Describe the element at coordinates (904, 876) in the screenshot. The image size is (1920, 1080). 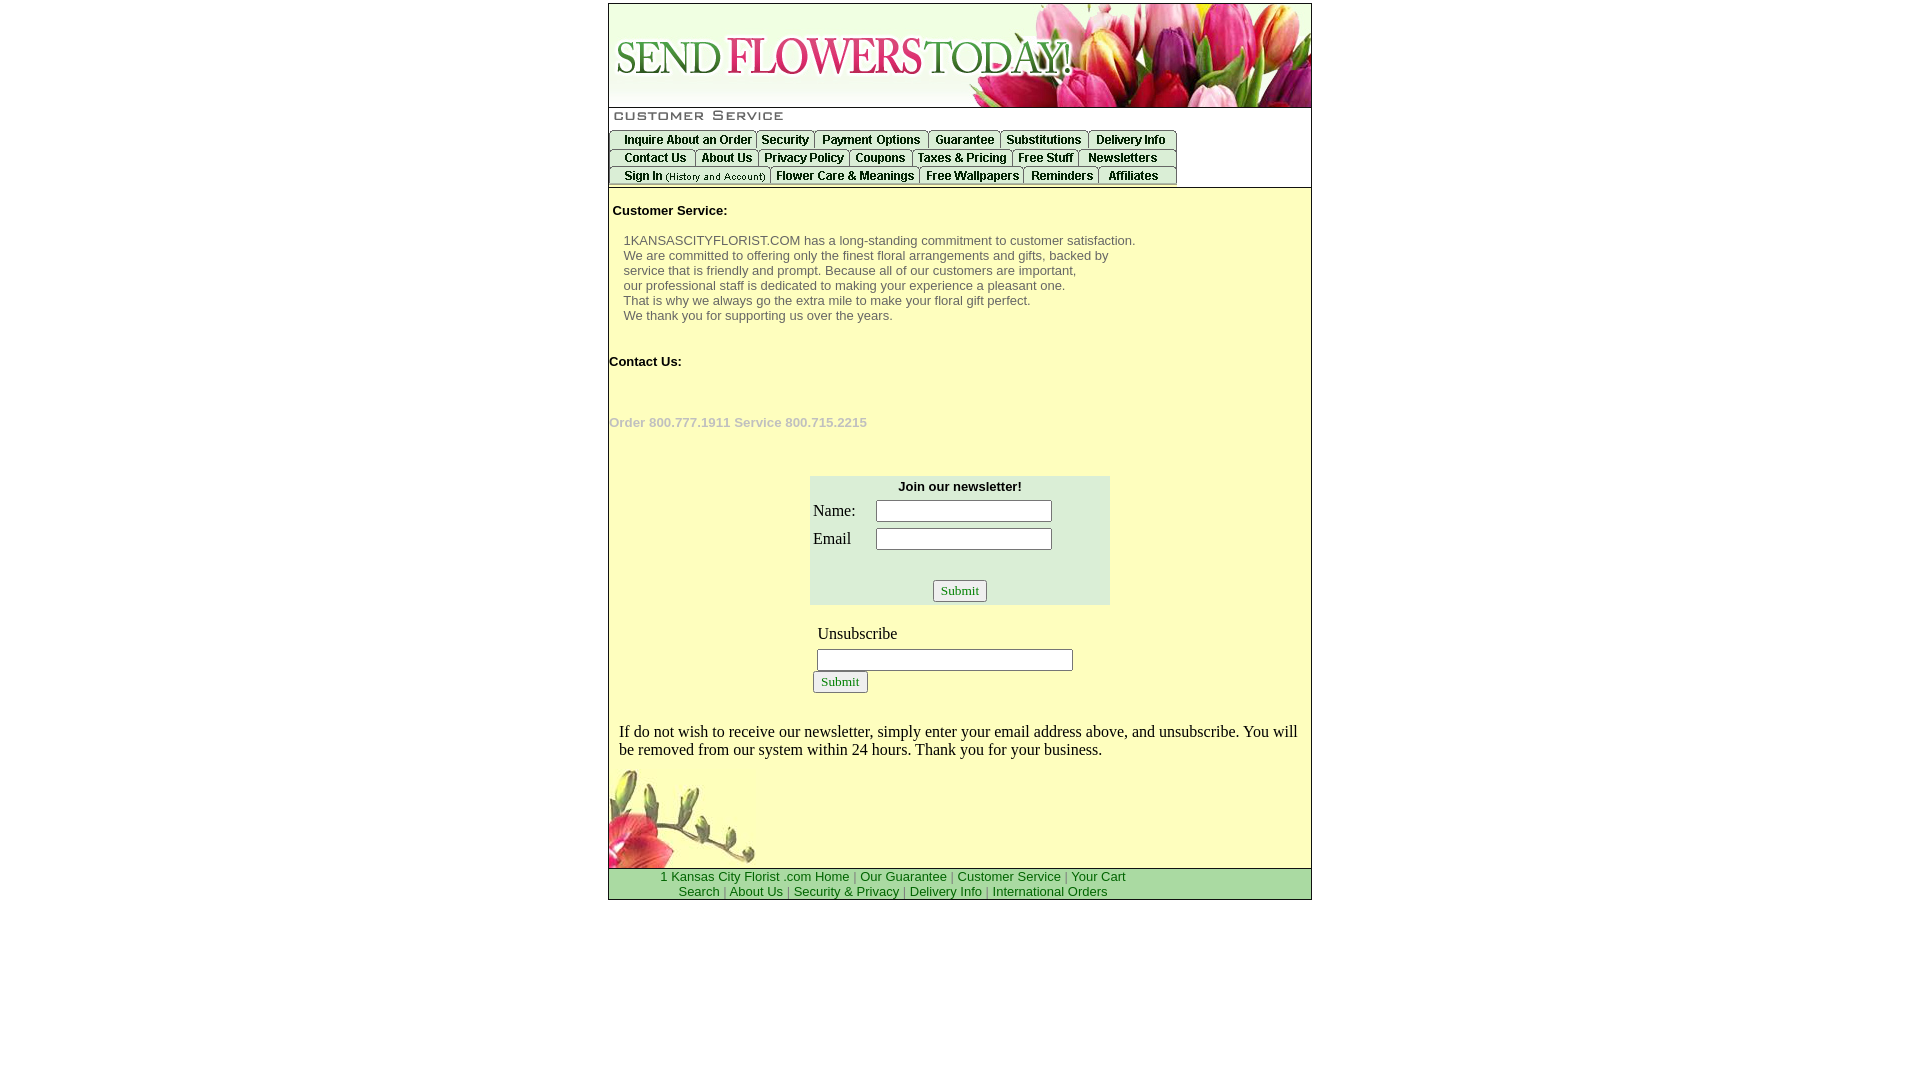
I see `Our Guarantee` at that location.